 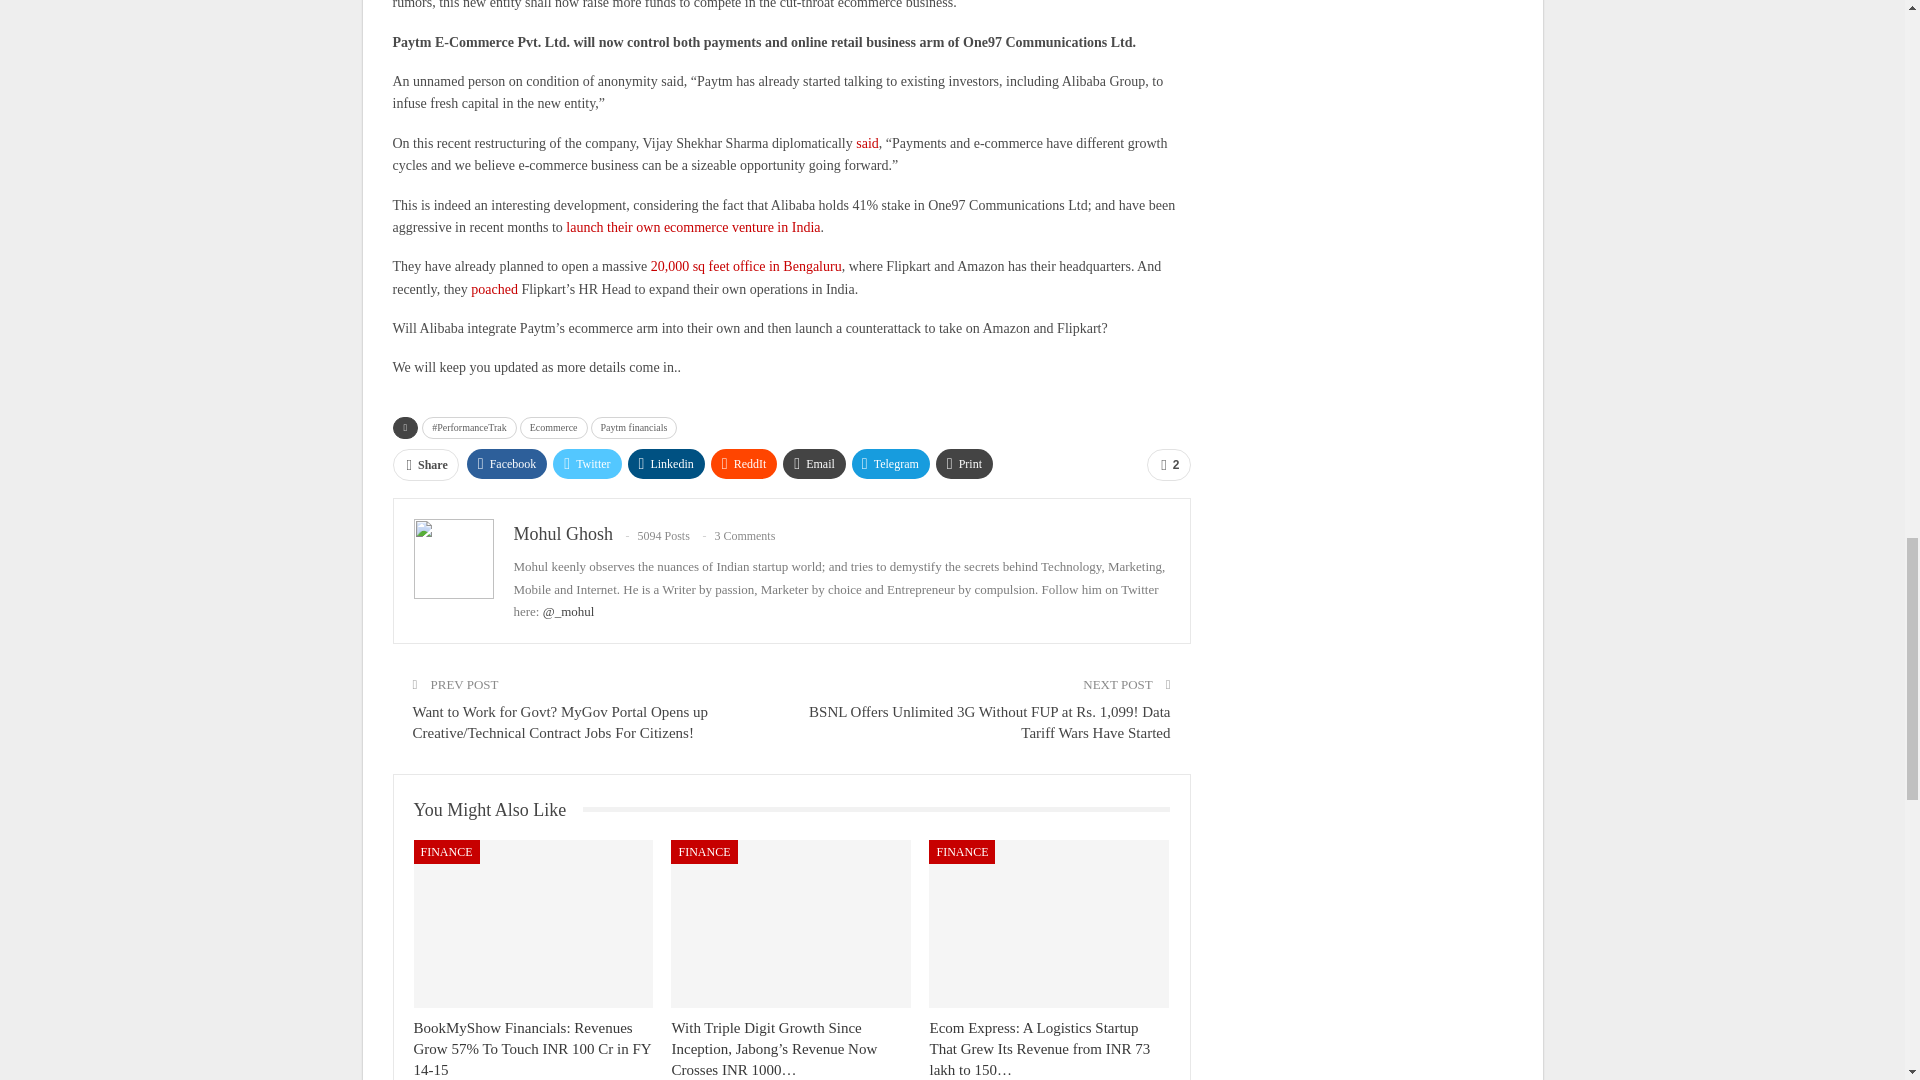 What do you see at coordinates (868, 144) in the screenshot?
I see `said` at bounding box center [868, 144].